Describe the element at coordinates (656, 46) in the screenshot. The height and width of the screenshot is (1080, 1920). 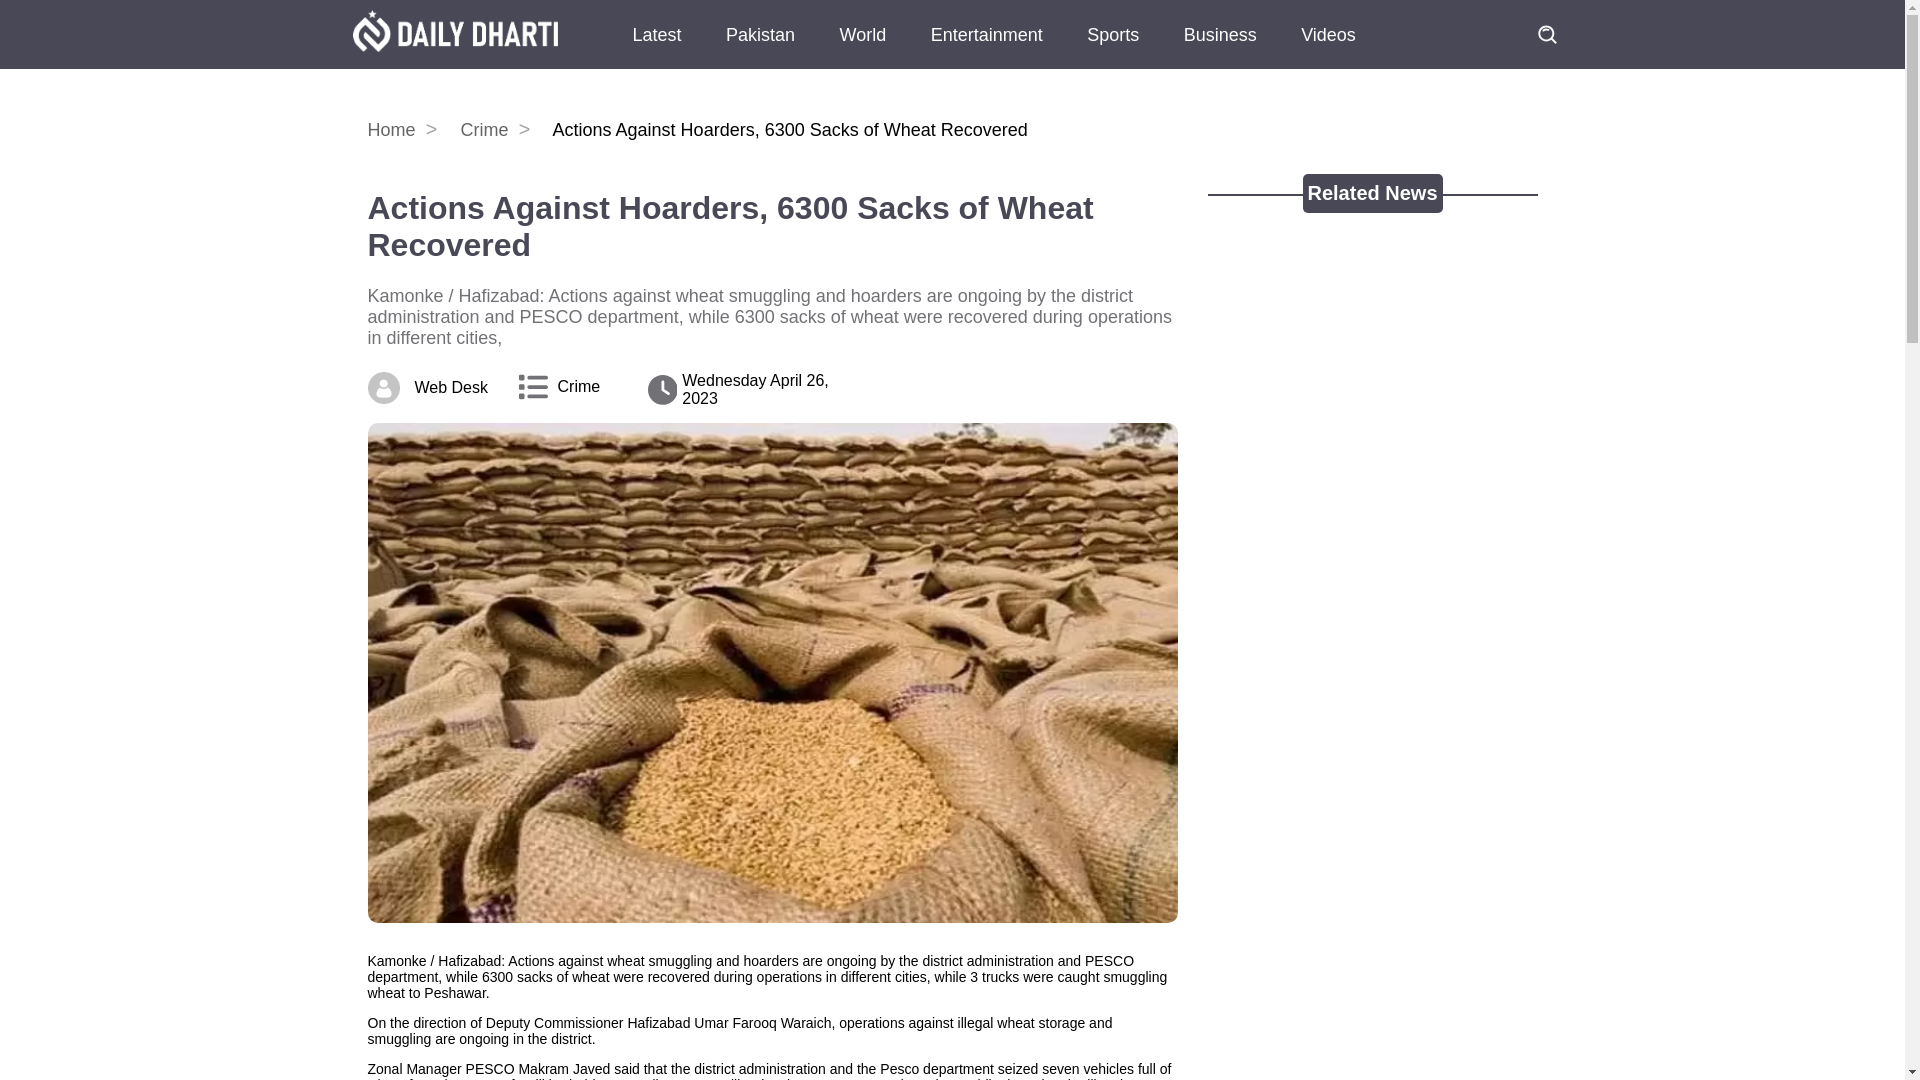
I see `Latest` at that location.